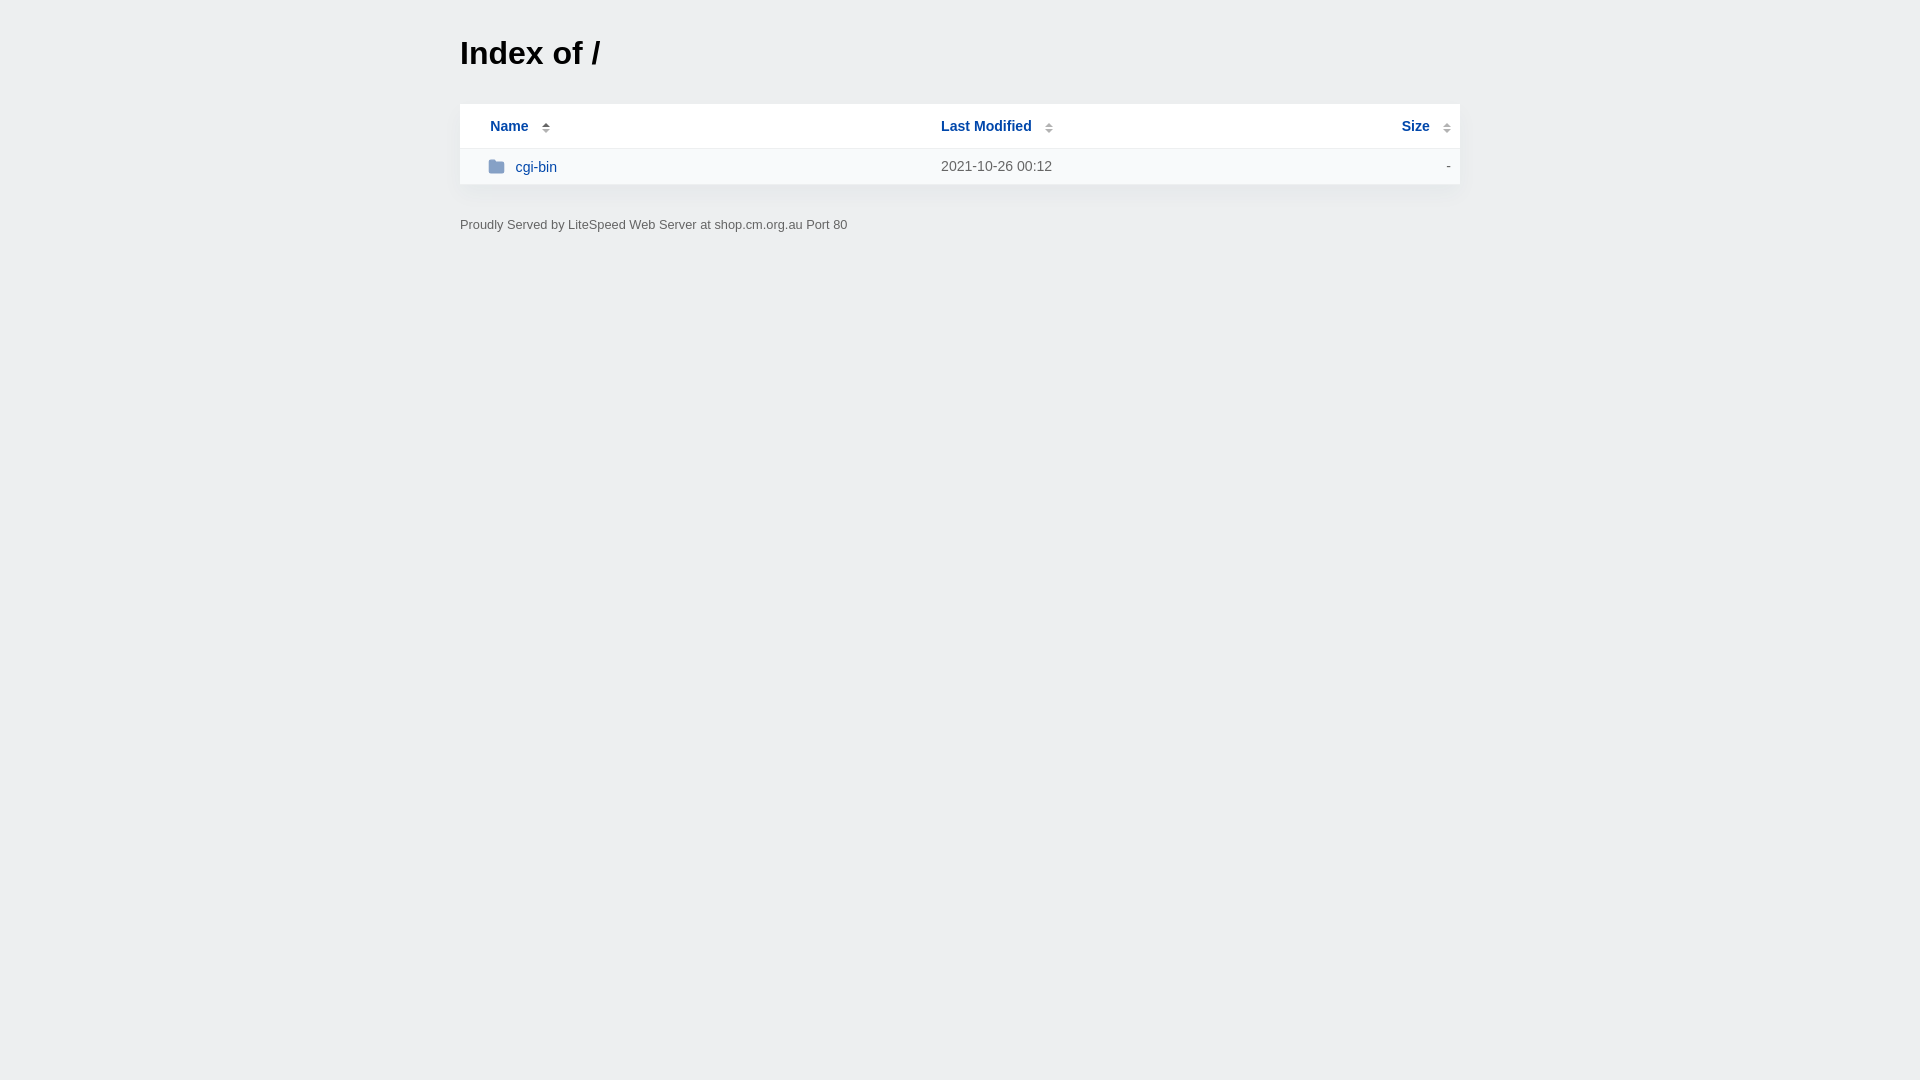 The width and height of the screenshot is (1920, 1080). What do you see at coordinates (1426, 126) in the screenshot?
I see `Size` at bounding box center [1426, 126].